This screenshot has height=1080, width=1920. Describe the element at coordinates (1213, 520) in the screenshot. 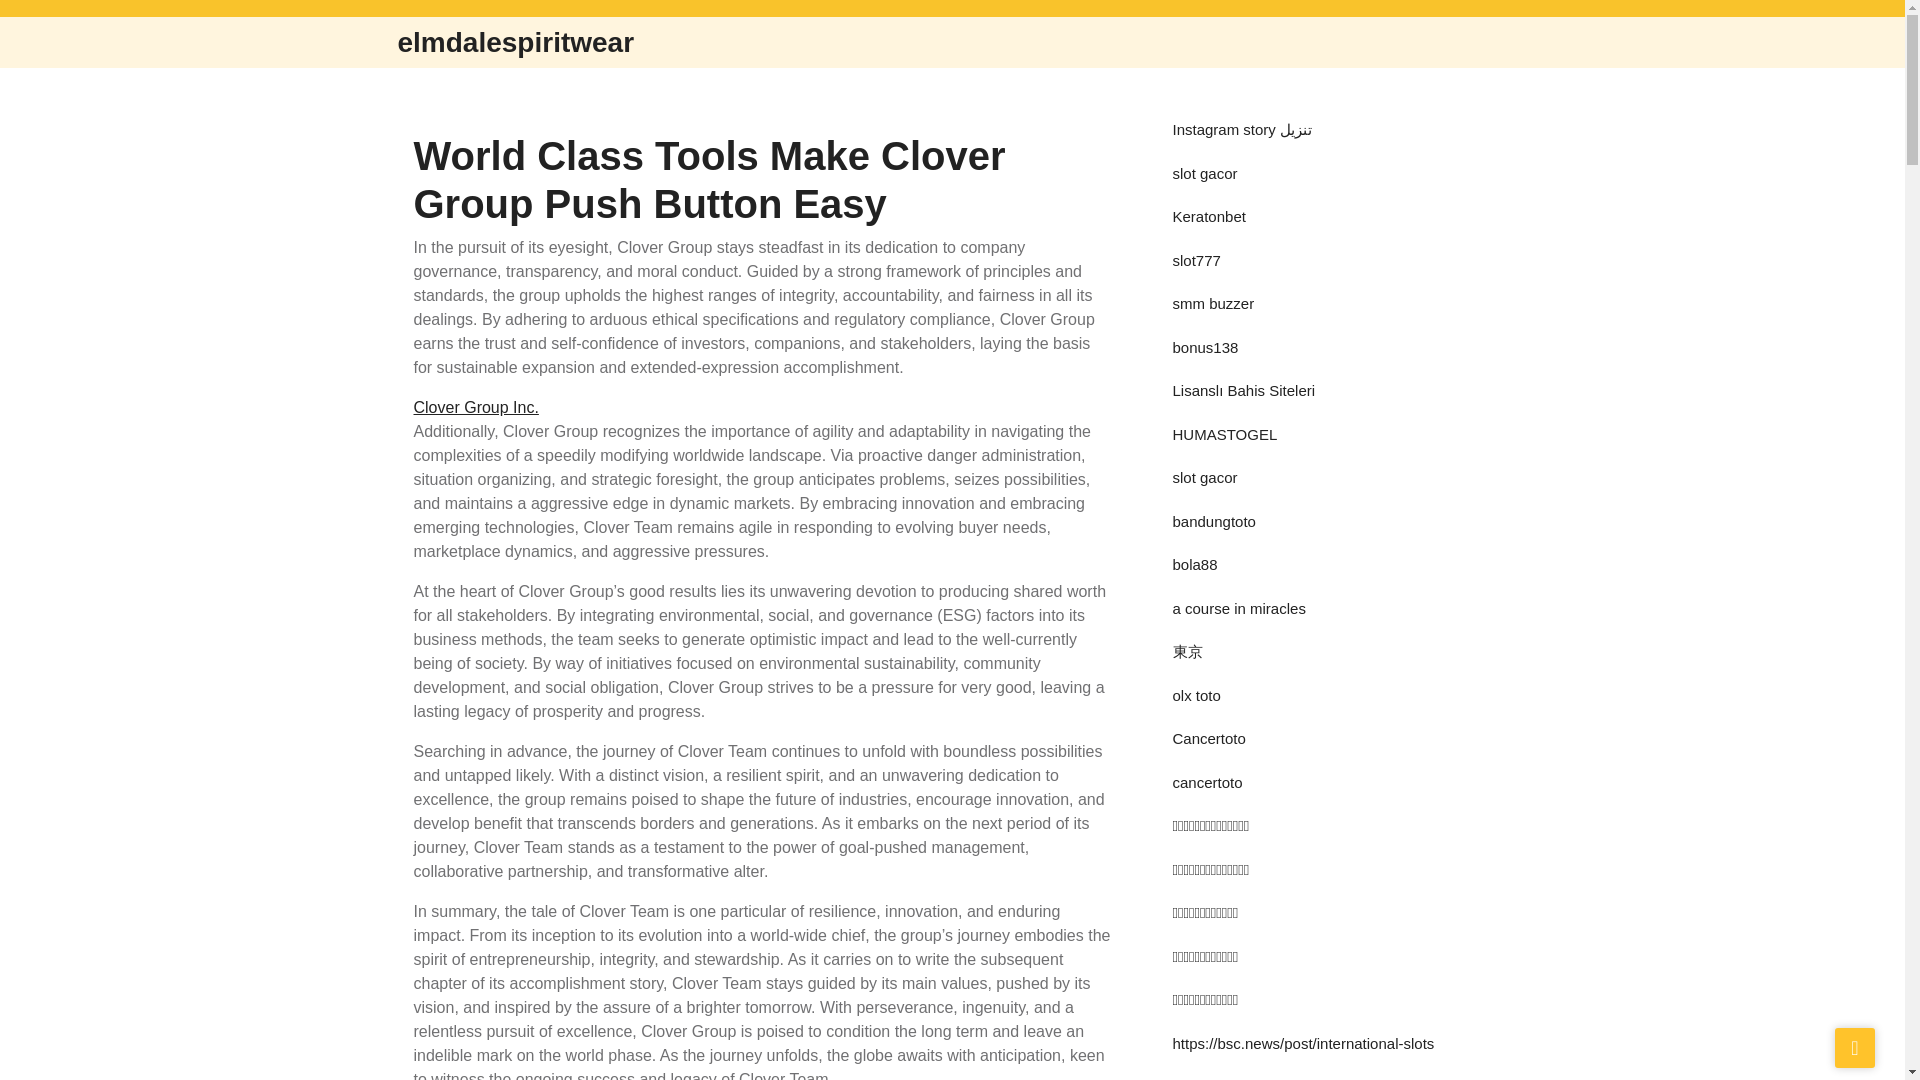

I see `bandungtoto` at that location.